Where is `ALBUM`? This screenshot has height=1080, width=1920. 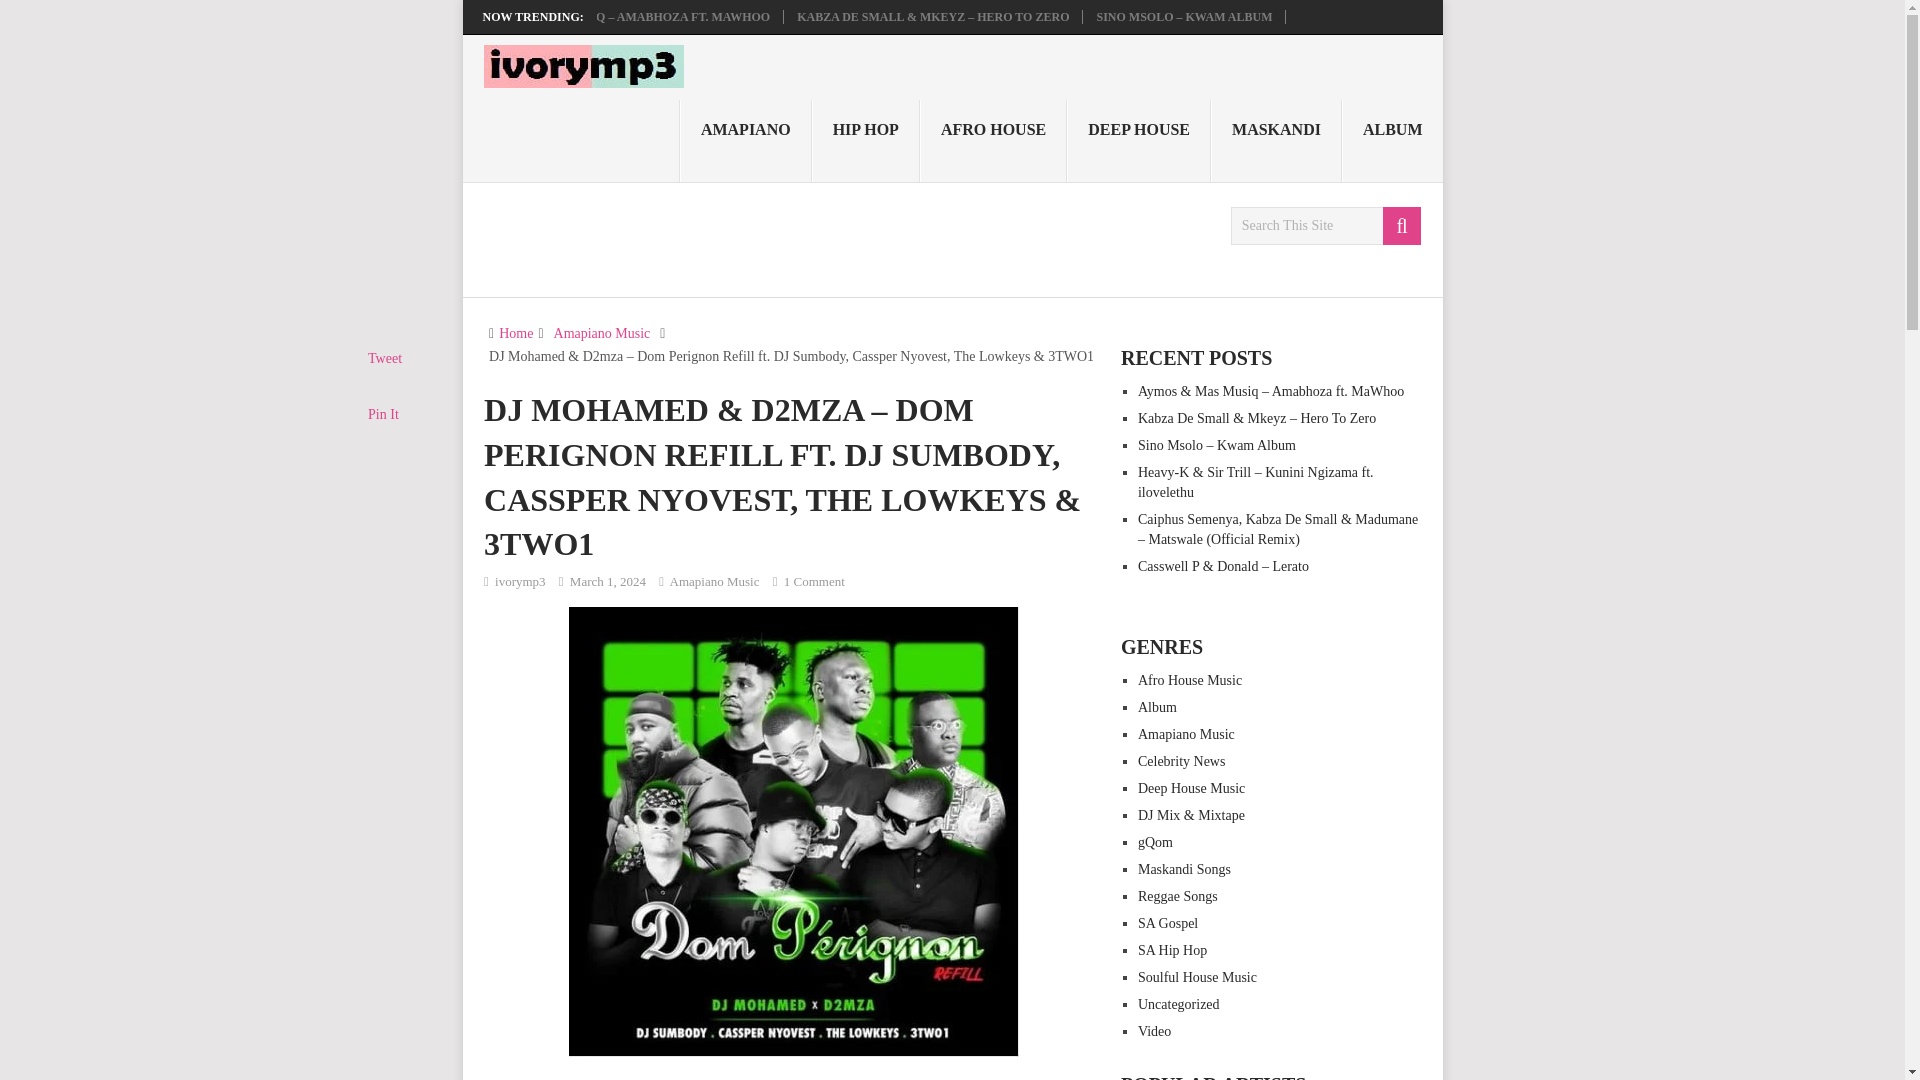
ALBUM is located at coordinates (1392, 141).